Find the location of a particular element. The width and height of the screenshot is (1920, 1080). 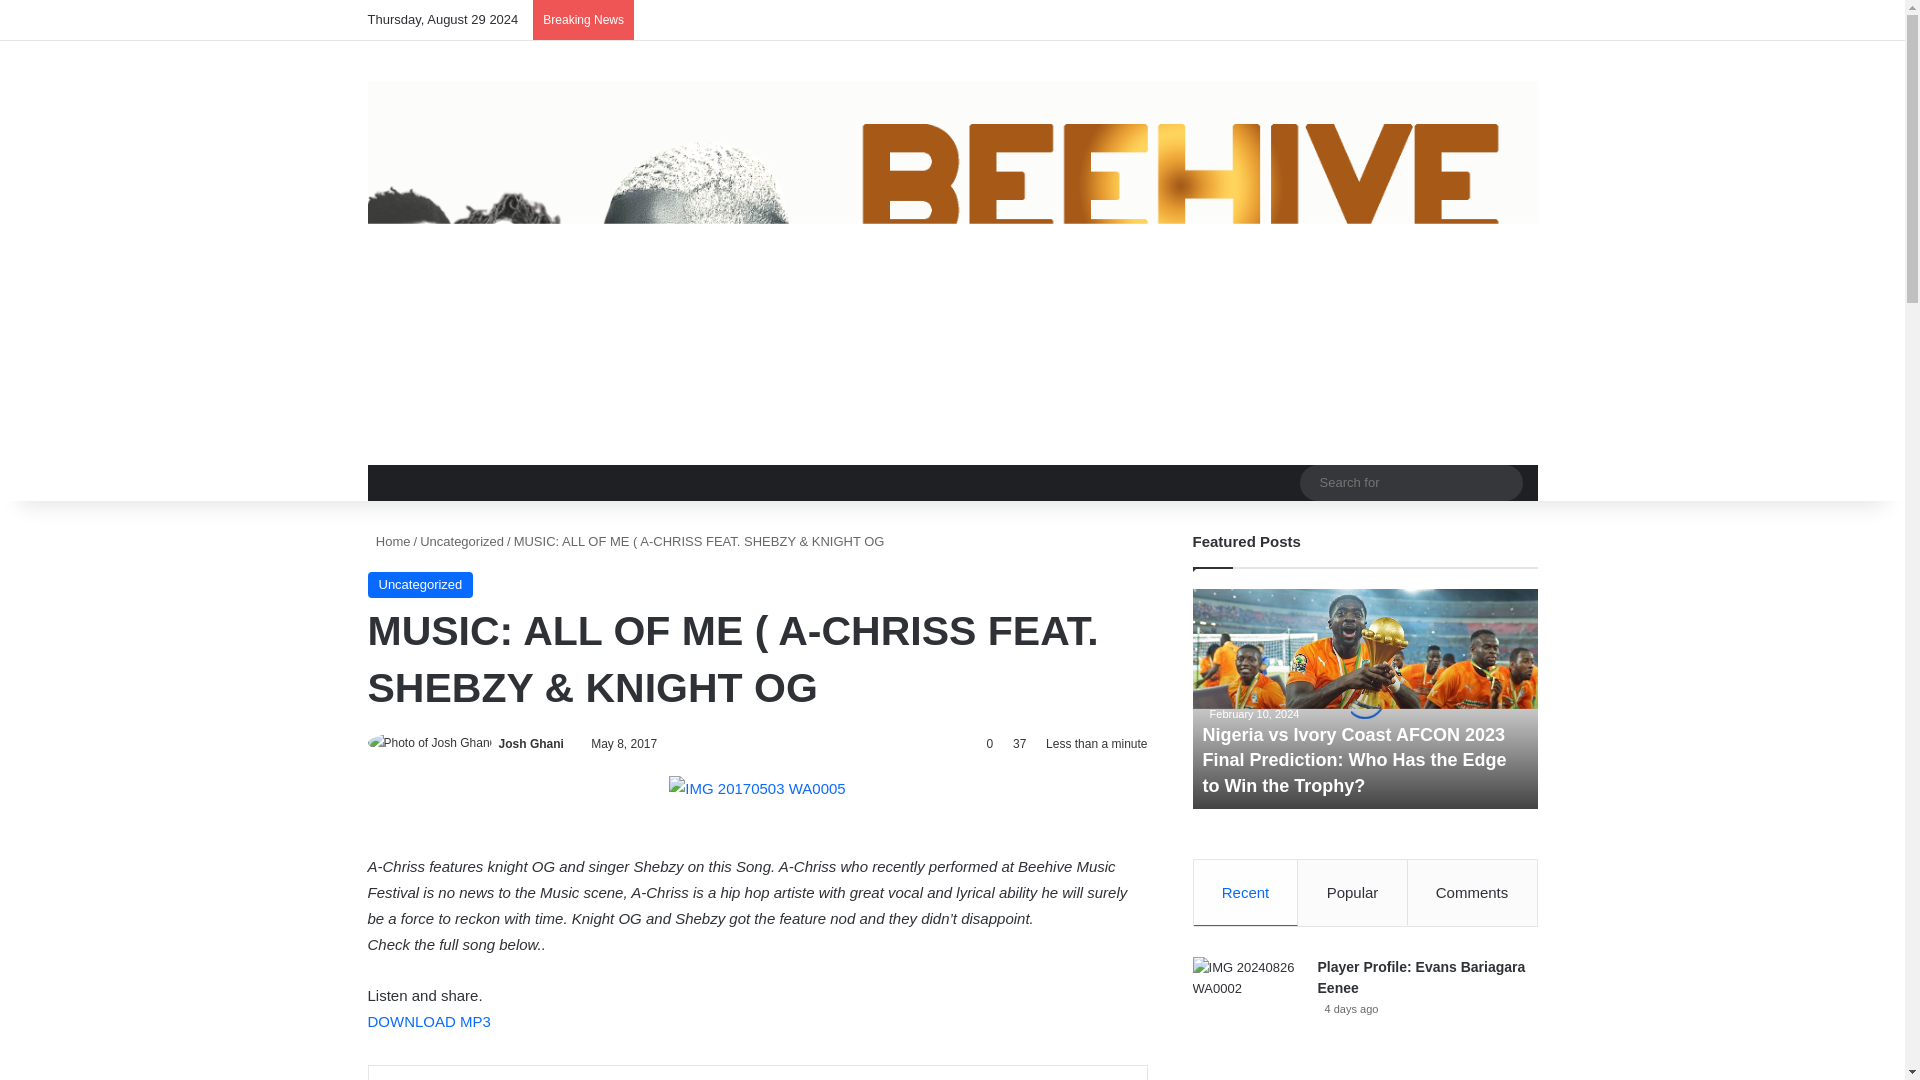

DOWNLOAD MP3 is located at coordinates (430, 1022).